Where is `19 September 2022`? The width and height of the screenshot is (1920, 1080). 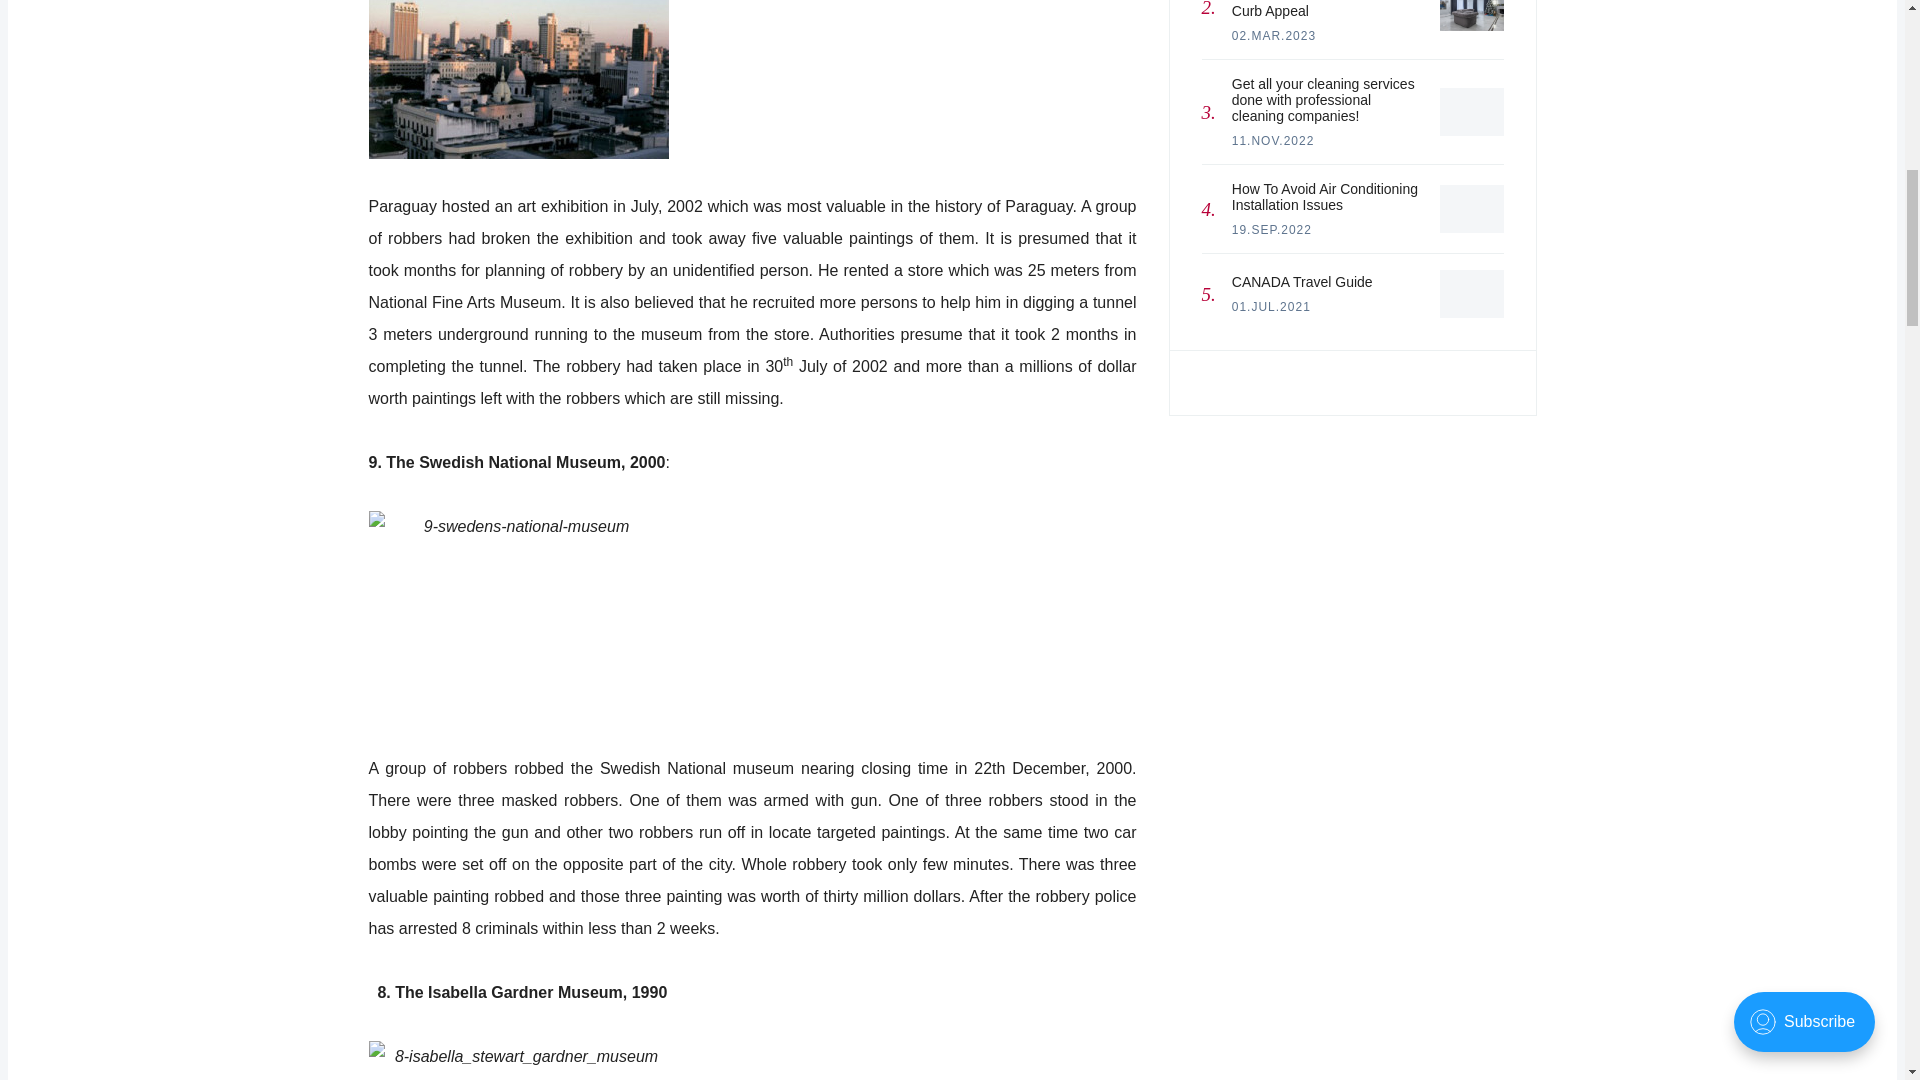 19 September 2022 is located at coordinates (1272, 229).